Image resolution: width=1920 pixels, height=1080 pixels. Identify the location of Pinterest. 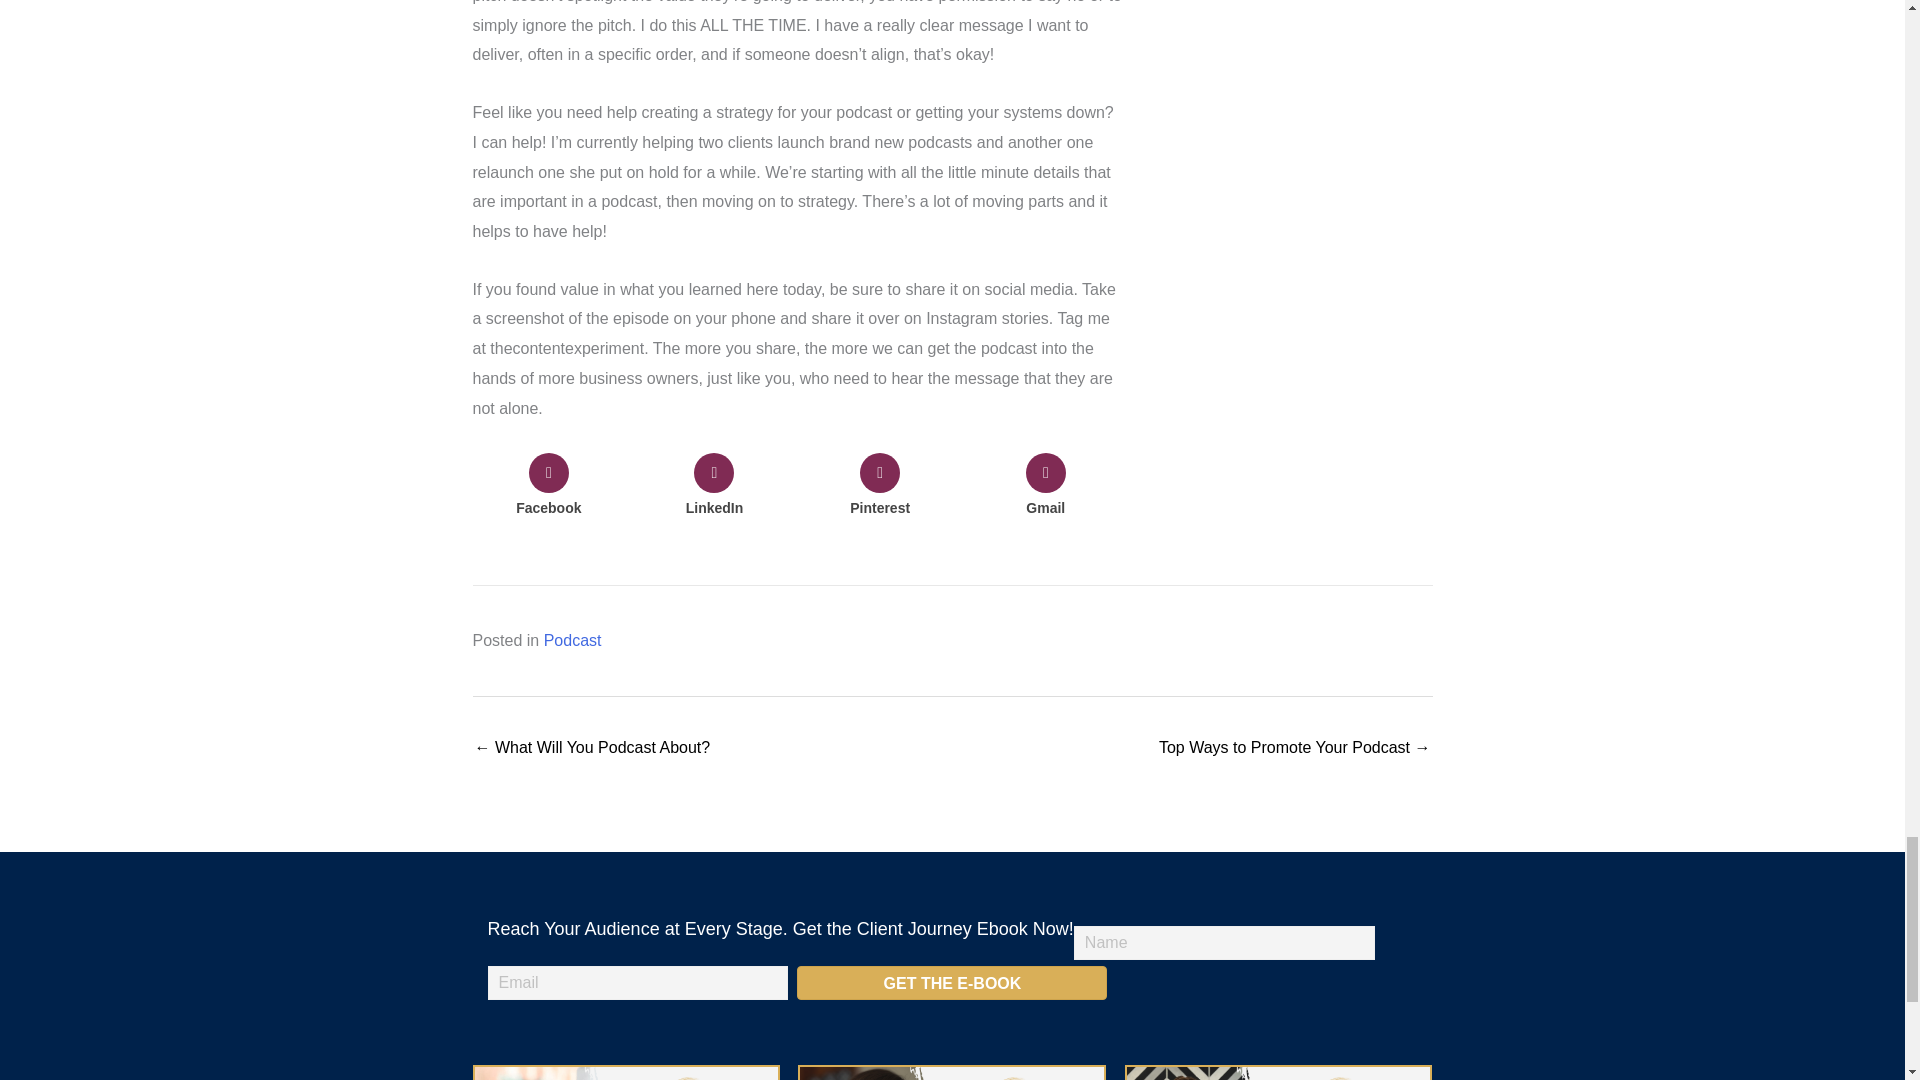
(880, 488).